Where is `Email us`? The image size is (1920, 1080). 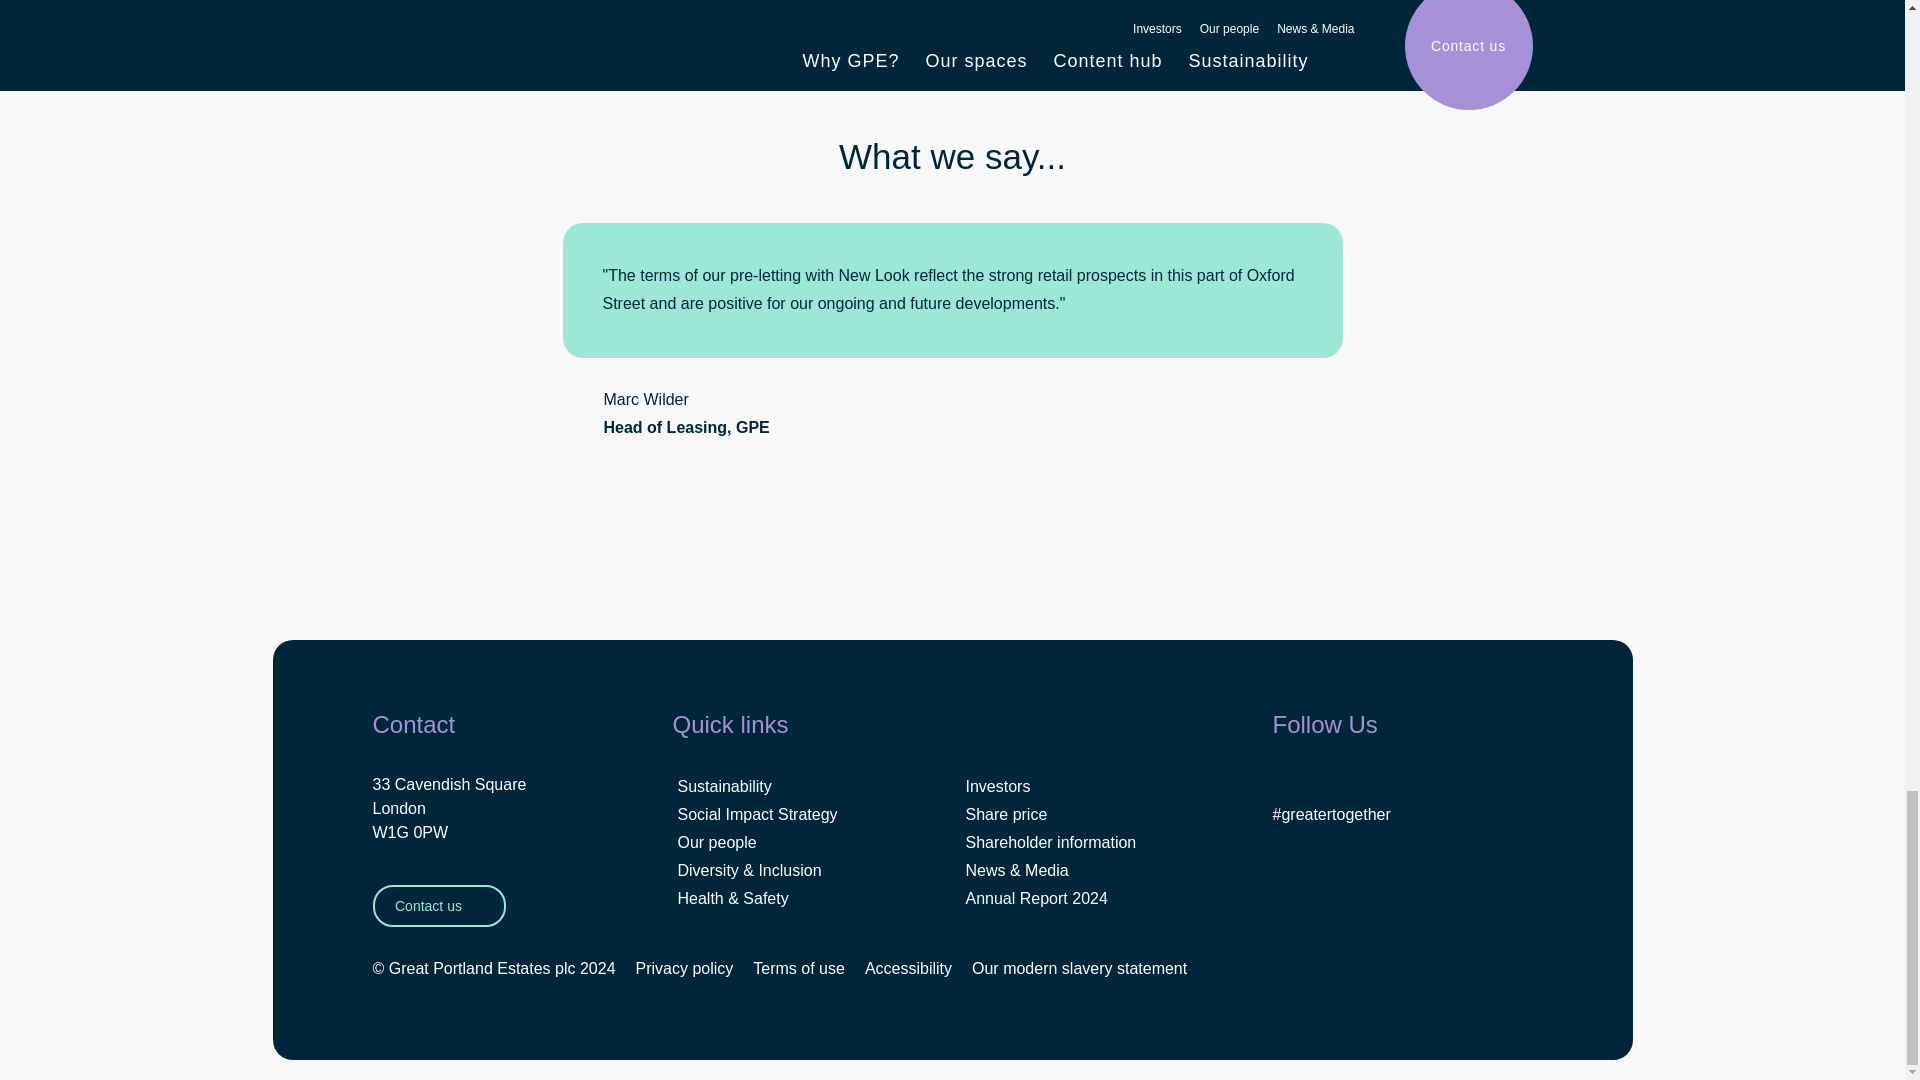 Email us is located at coordinates (659, 548).